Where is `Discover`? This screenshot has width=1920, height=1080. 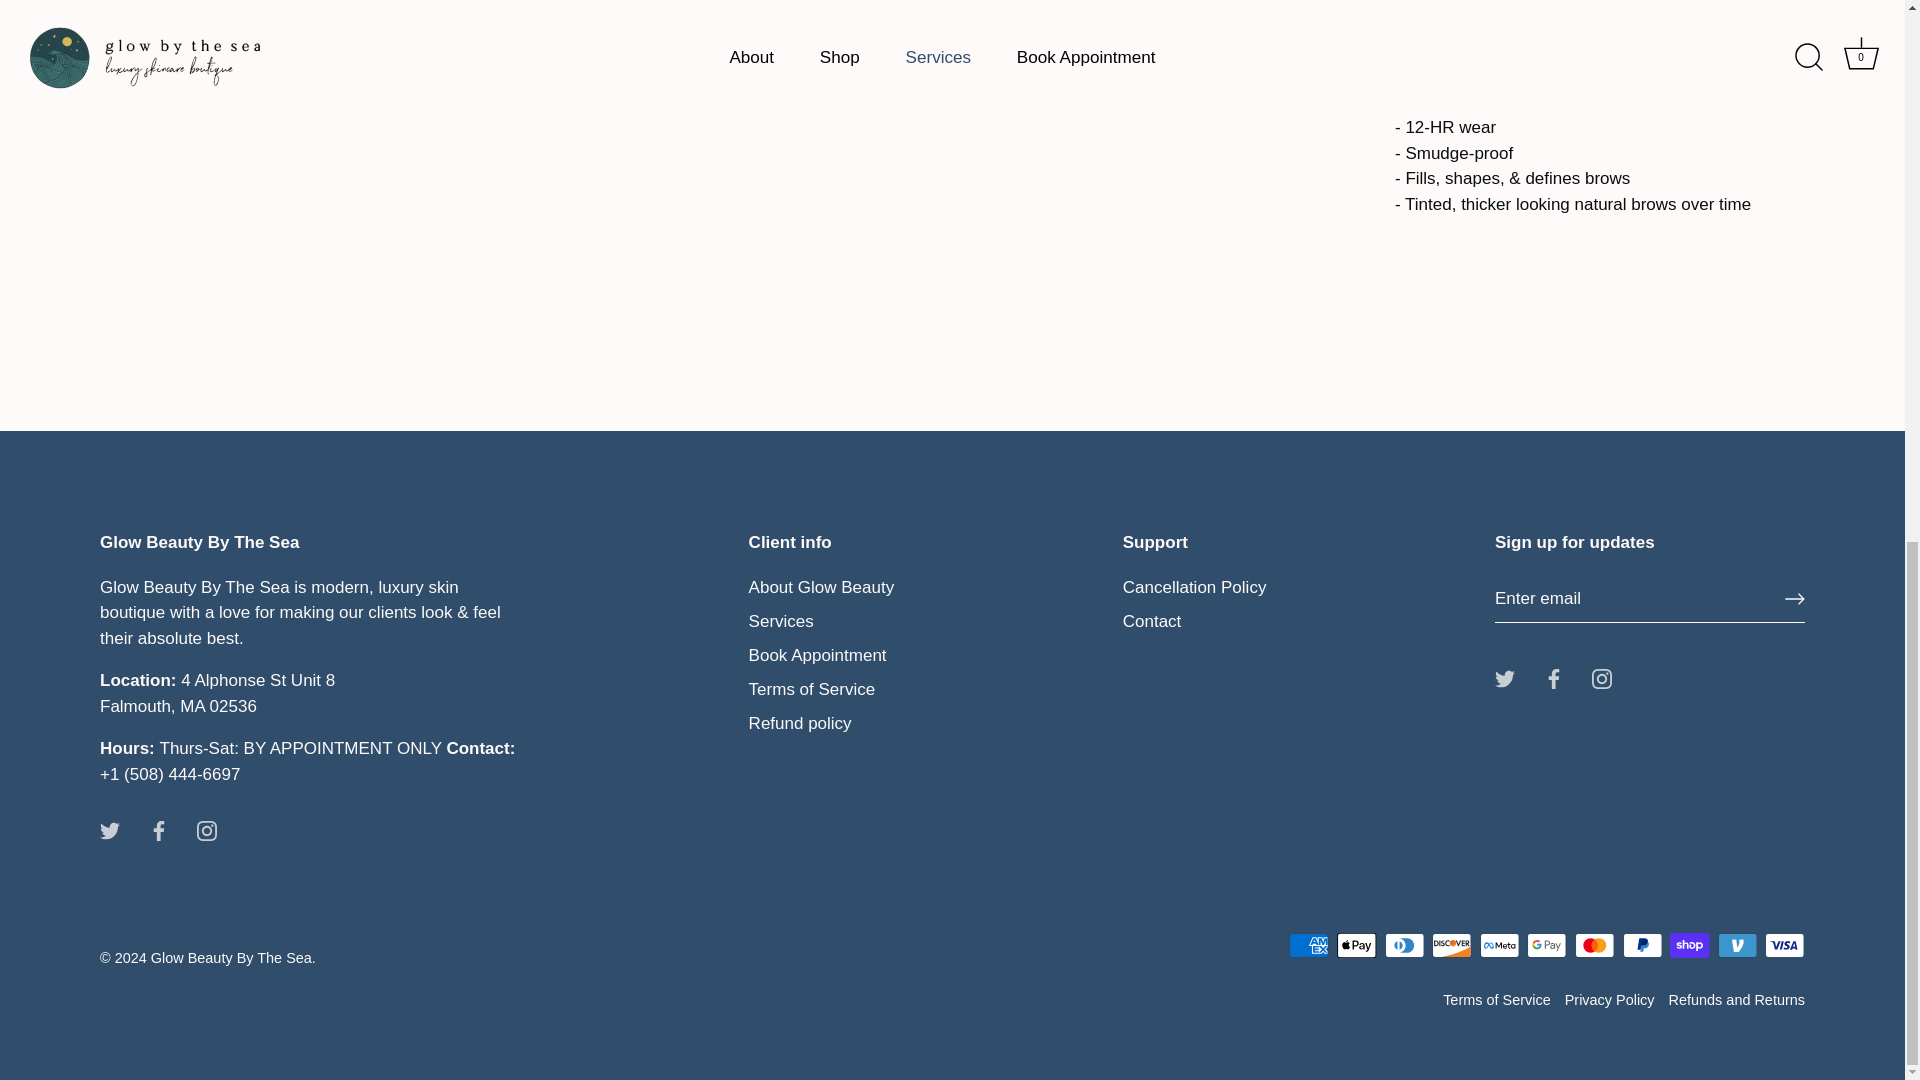
Discover is located at coordinates (1451, 945).